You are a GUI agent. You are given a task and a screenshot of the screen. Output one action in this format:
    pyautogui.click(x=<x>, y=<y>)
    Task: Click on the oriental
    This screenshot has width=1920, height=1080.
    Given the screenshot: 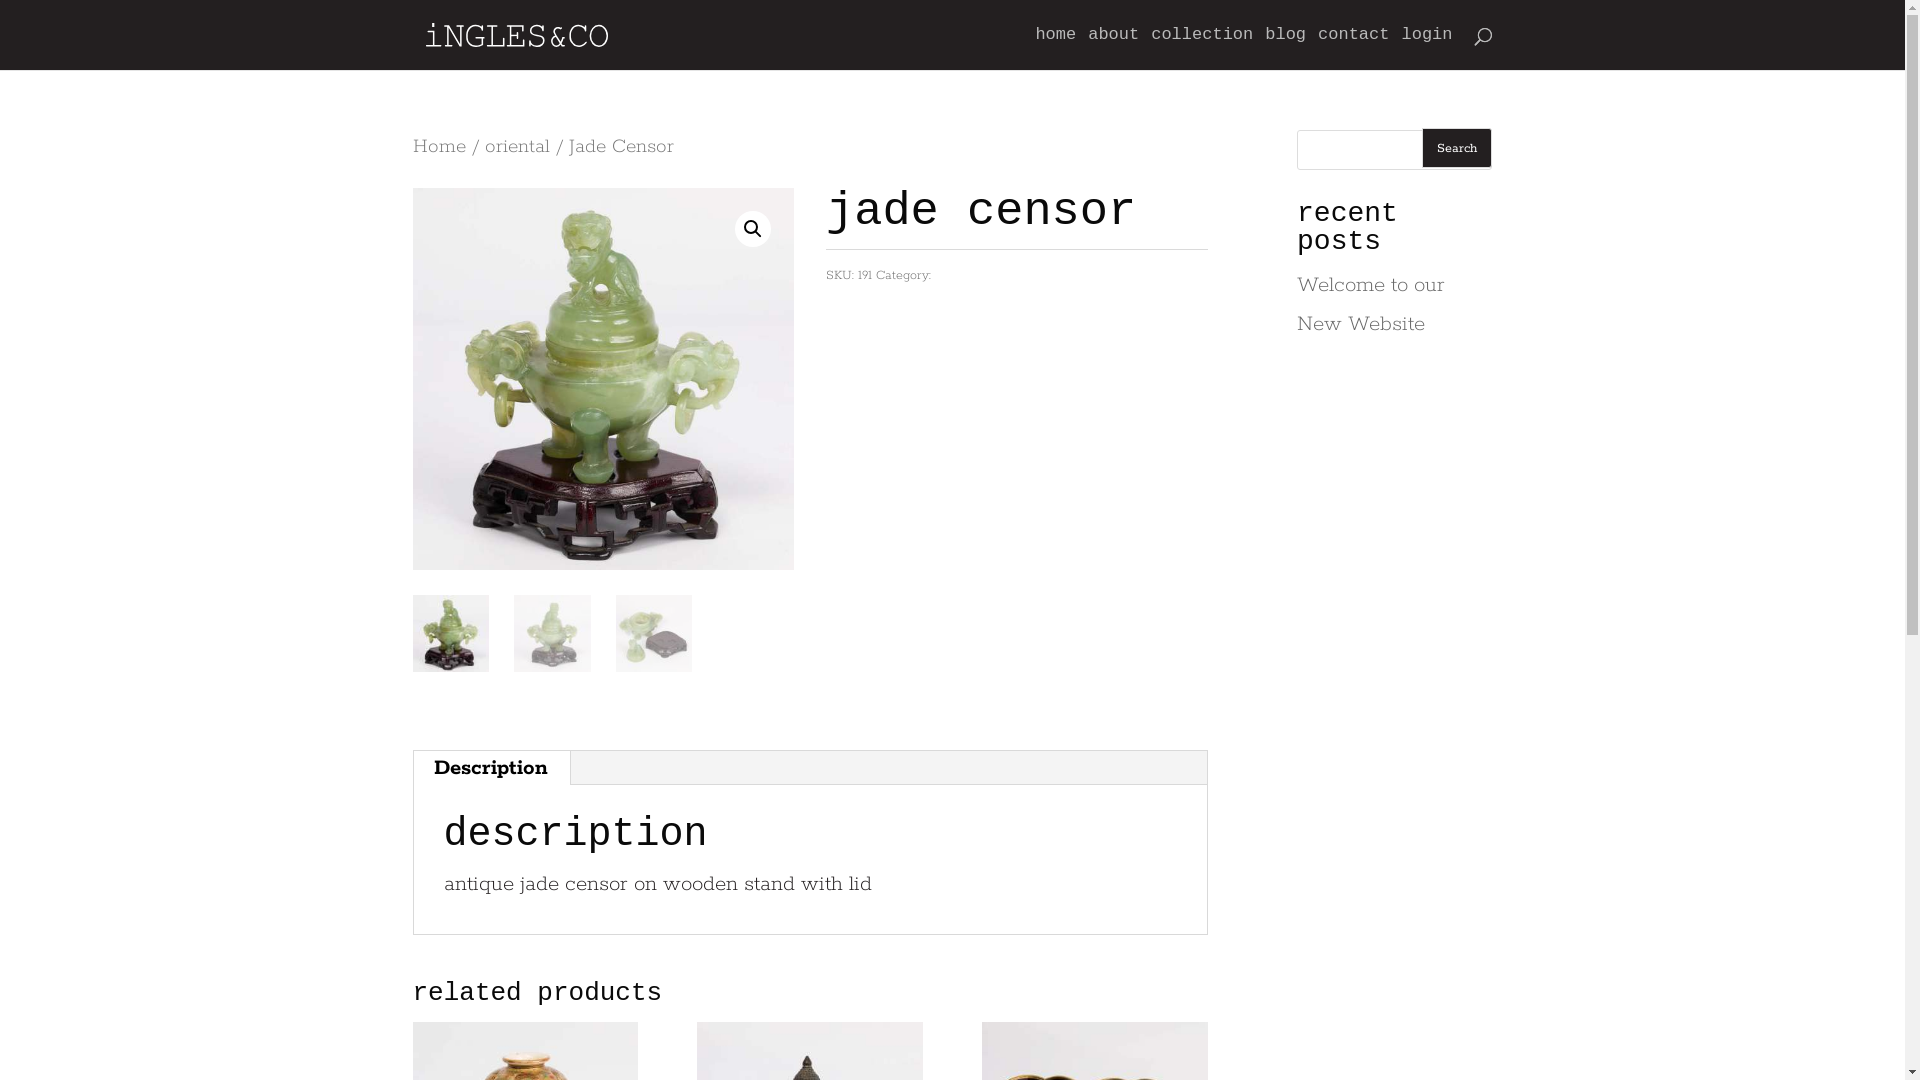 What is the action you would take?
    pyautogui.click(x=516, y=147)
    